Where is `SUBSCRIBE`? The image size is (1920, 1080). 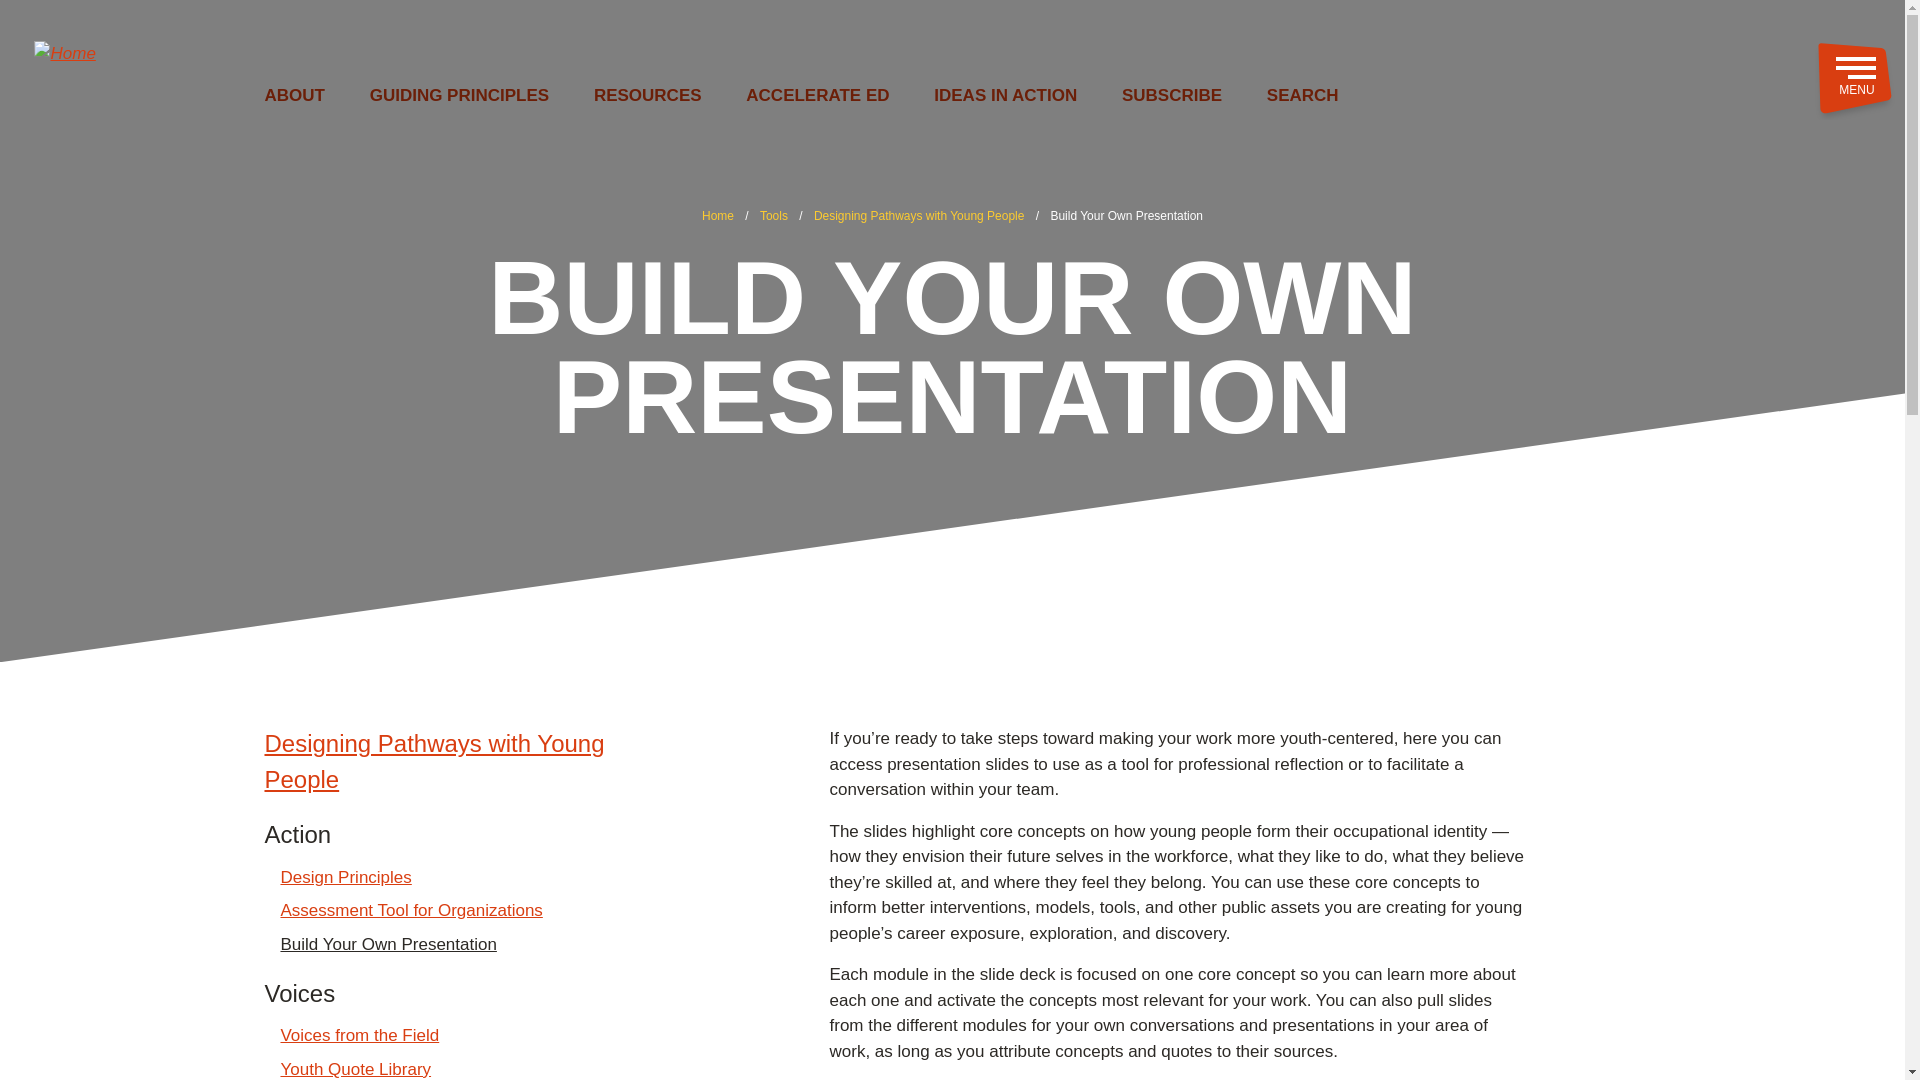
SUBSCRIBE is located at coordinates (1171, 96).